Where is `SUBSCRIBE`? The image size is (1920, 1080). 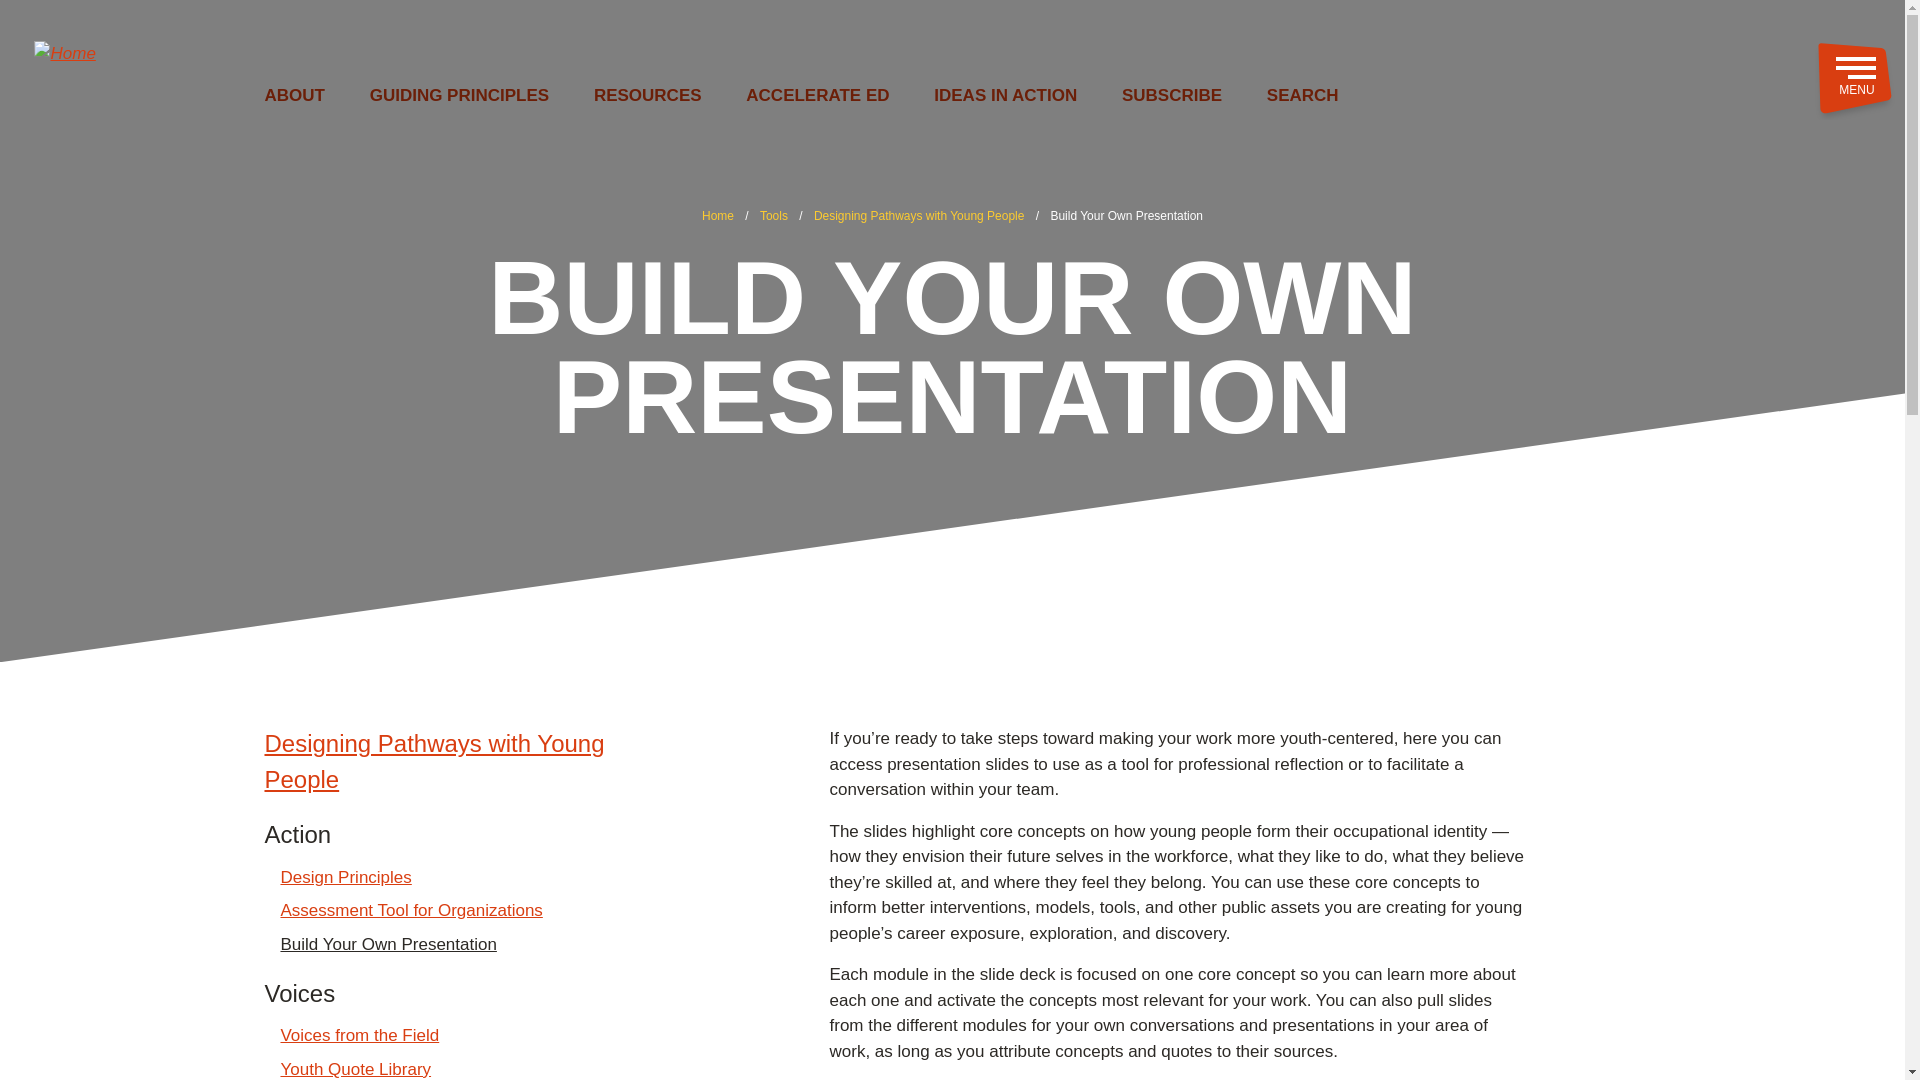
SUBSCRIBE is located at coordinates (1171, 96).